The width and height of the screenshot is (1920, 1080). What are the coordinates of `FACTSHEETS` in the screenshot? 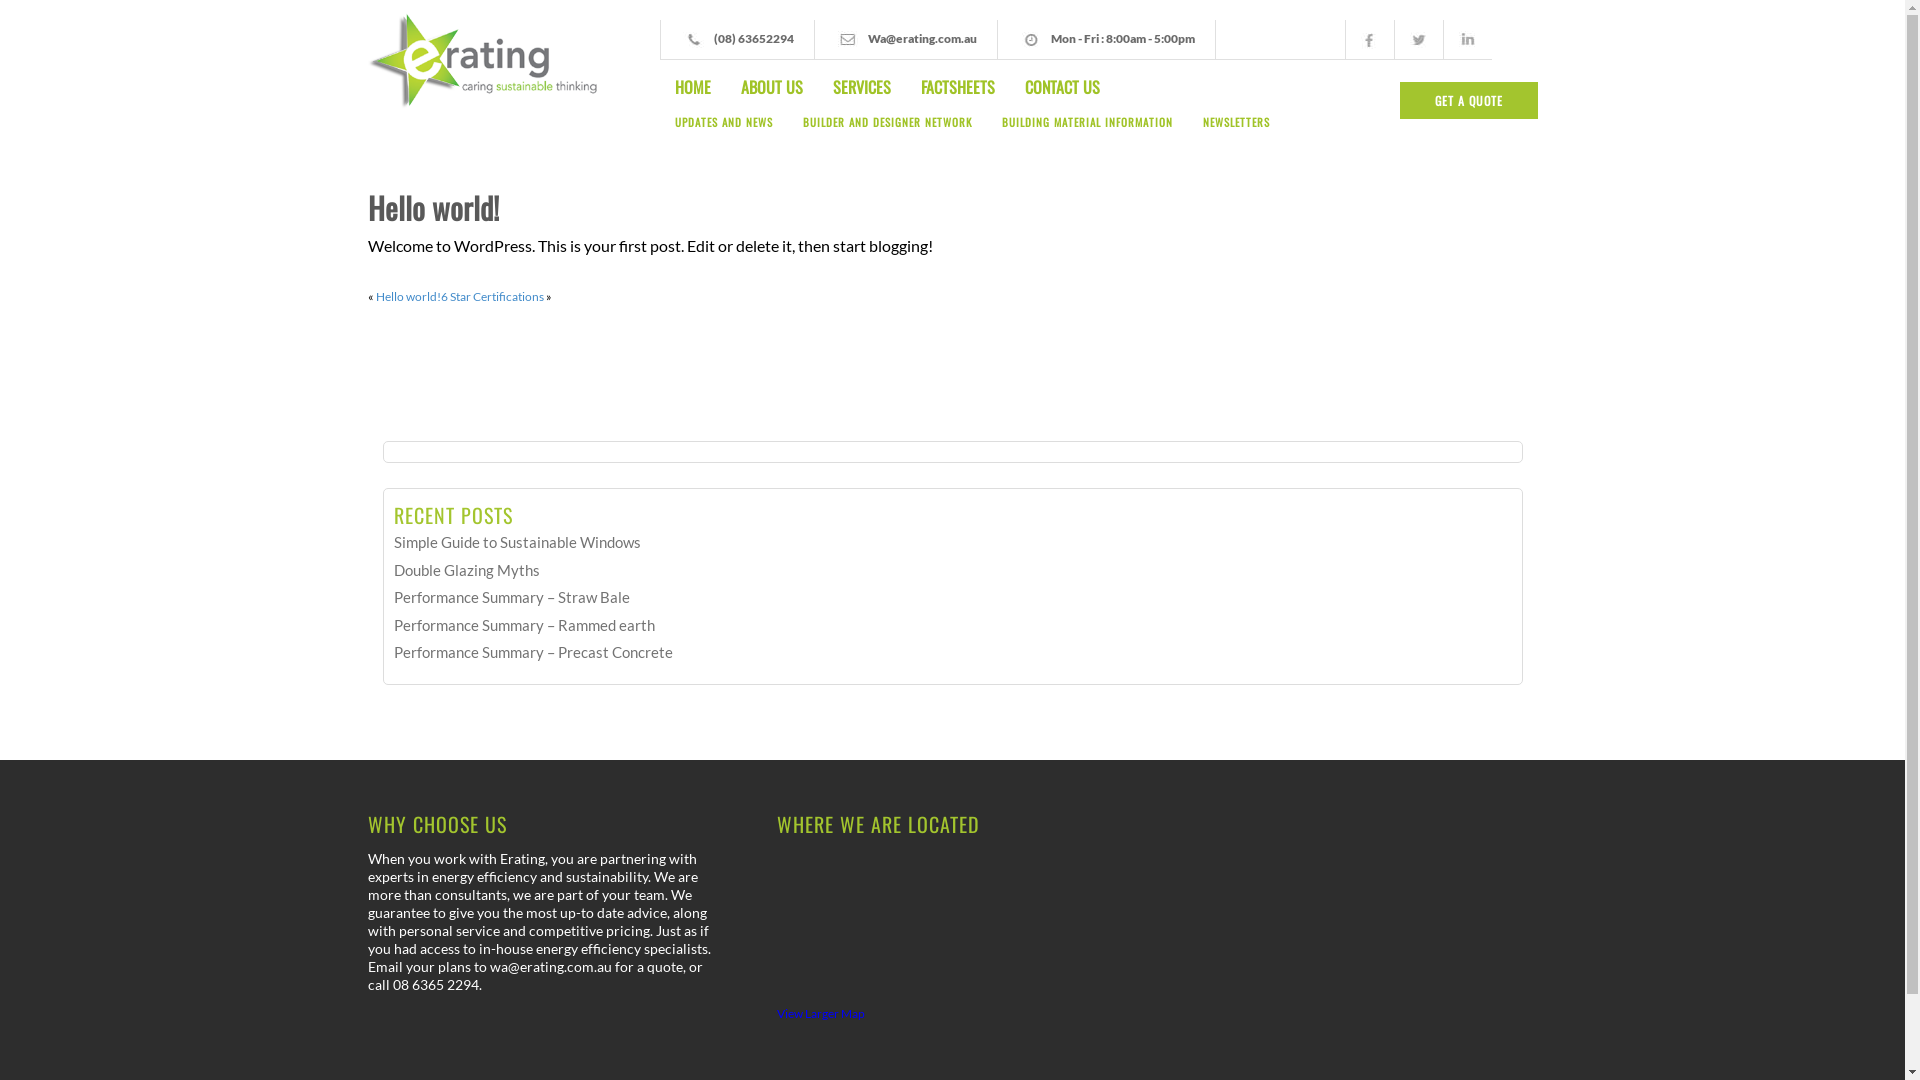 It's located at (958, 87).